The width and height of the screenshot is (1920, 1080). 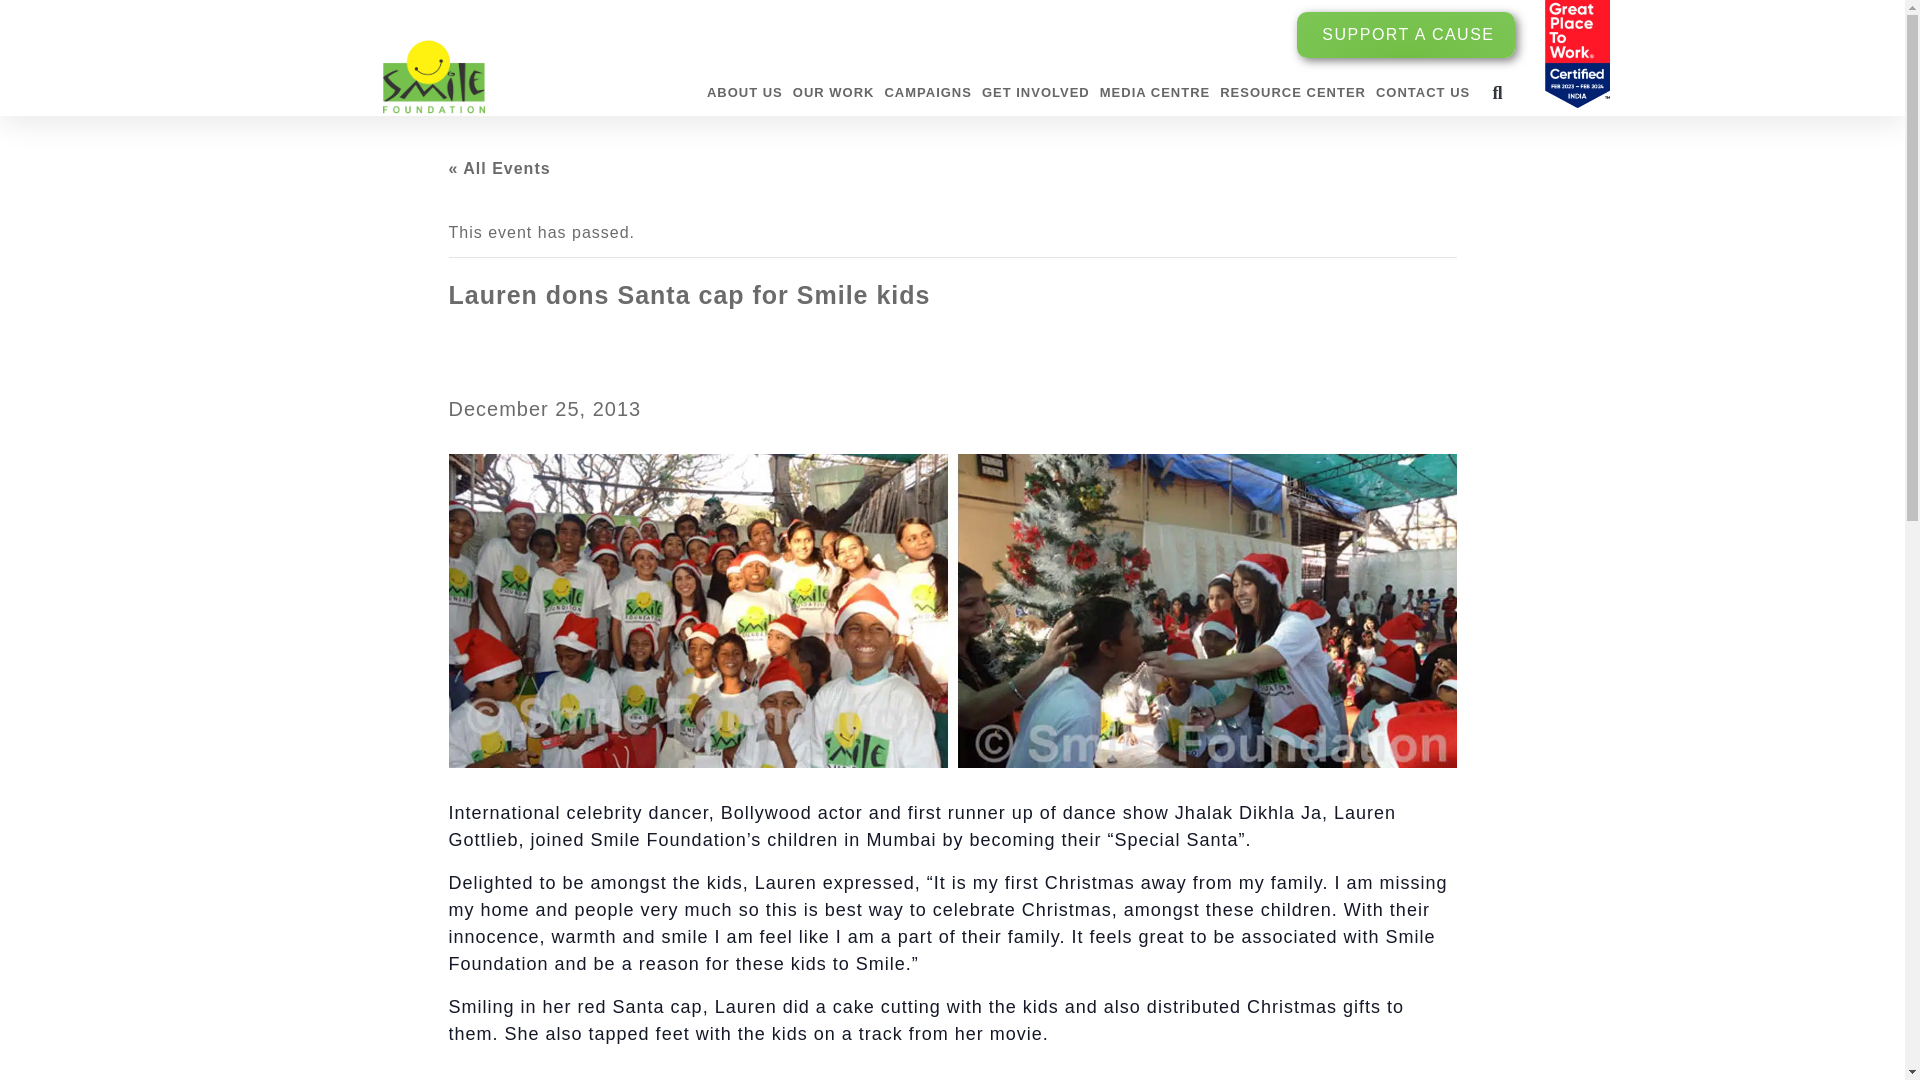 What do you see at coordinates (834, 92) in the screenshot?
I see `OUR WORK` at bounding box center [834, 92].